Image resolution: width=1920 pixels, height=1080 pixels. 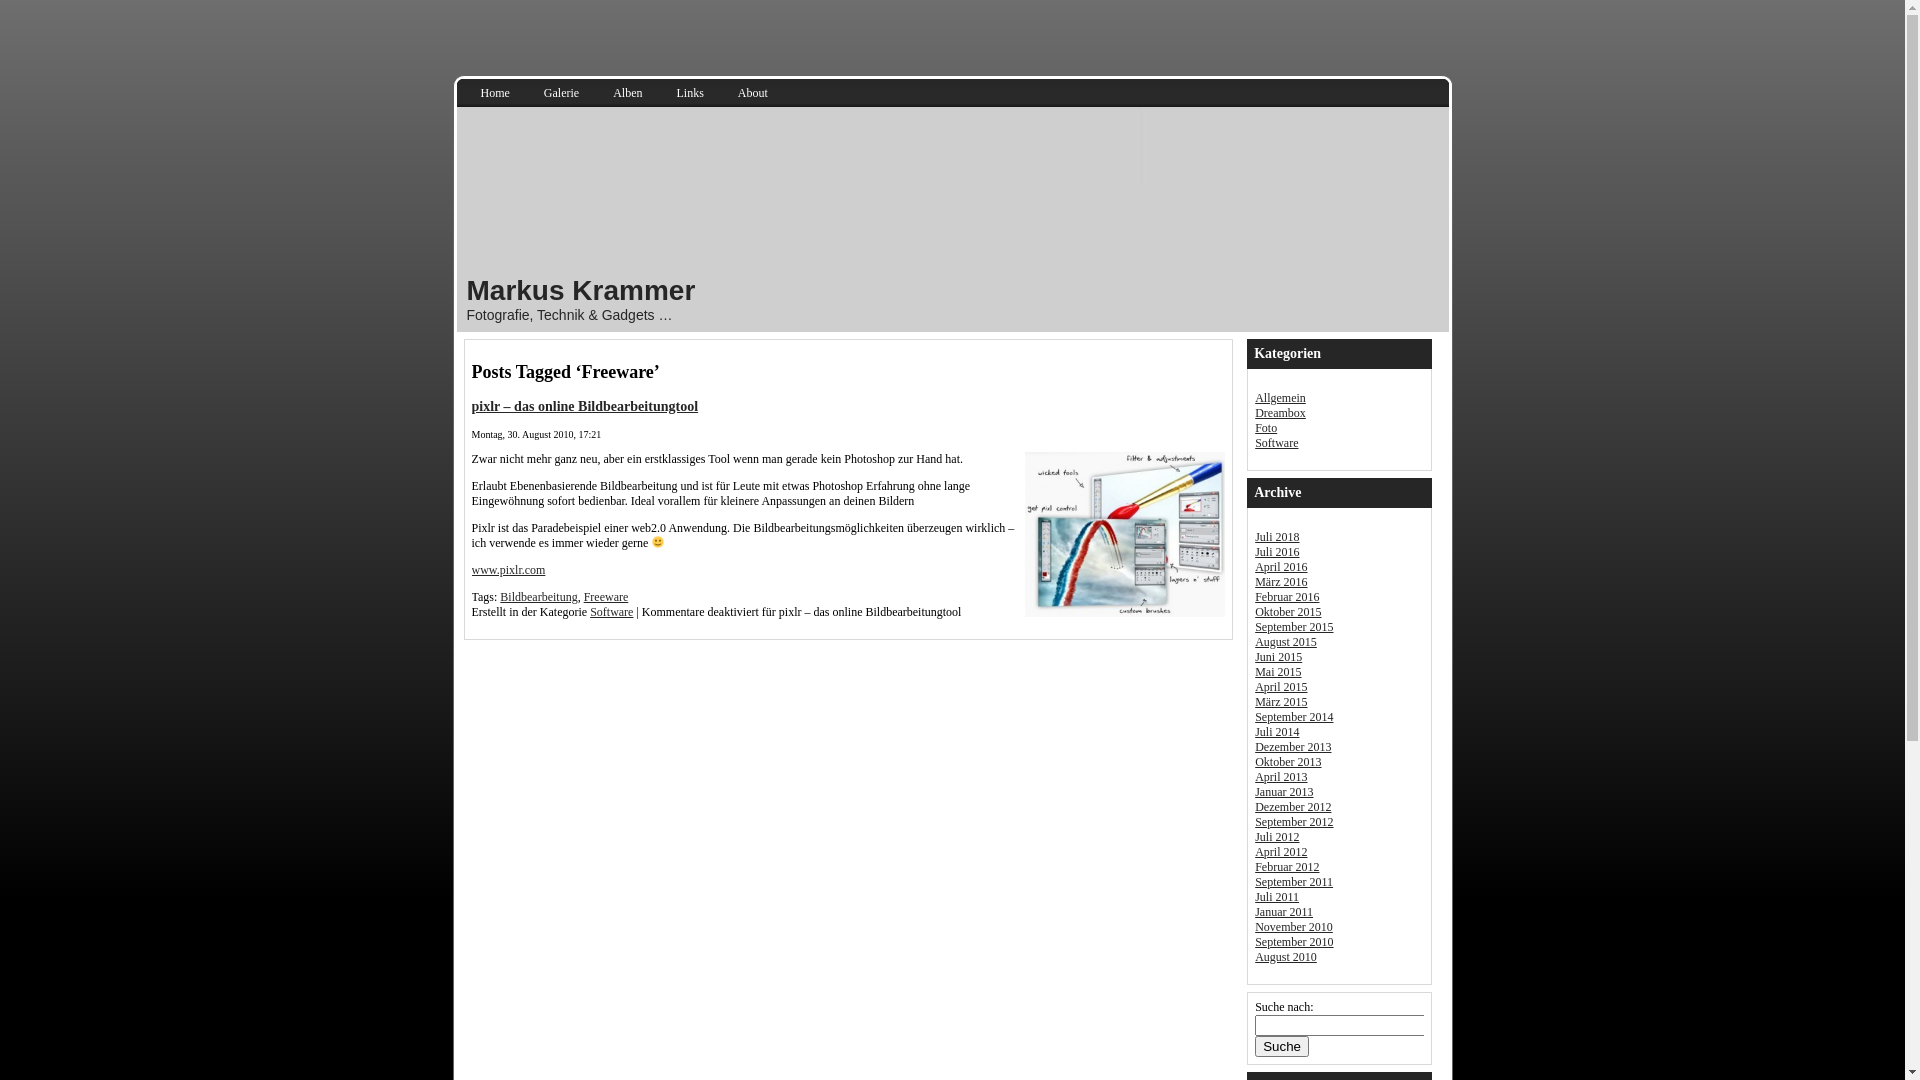 What do you see at coordinates (1288, 612) in the screenshot?
I see `Oktober 2015` at bounding box center [1288, 612].